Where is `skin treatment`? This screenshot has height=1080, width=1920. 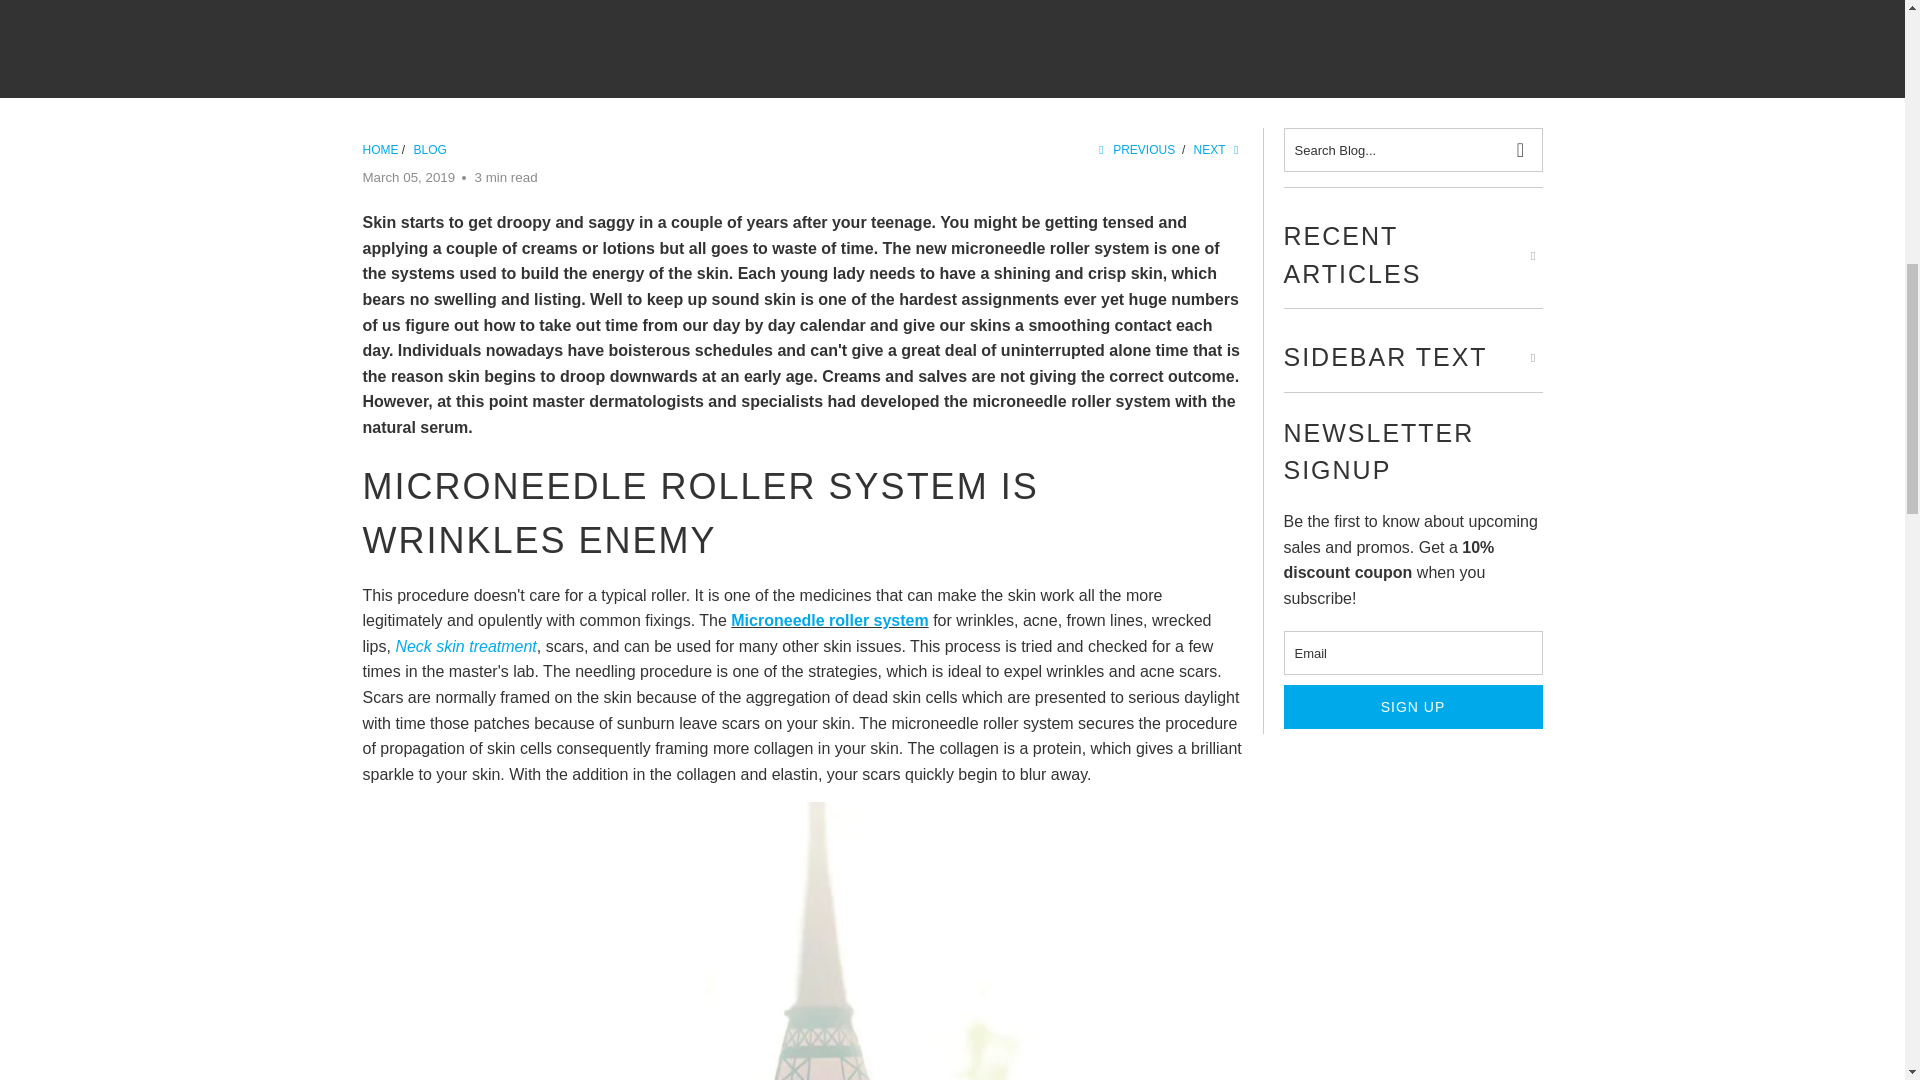
skin treatment is located at coordinates (484, 646).